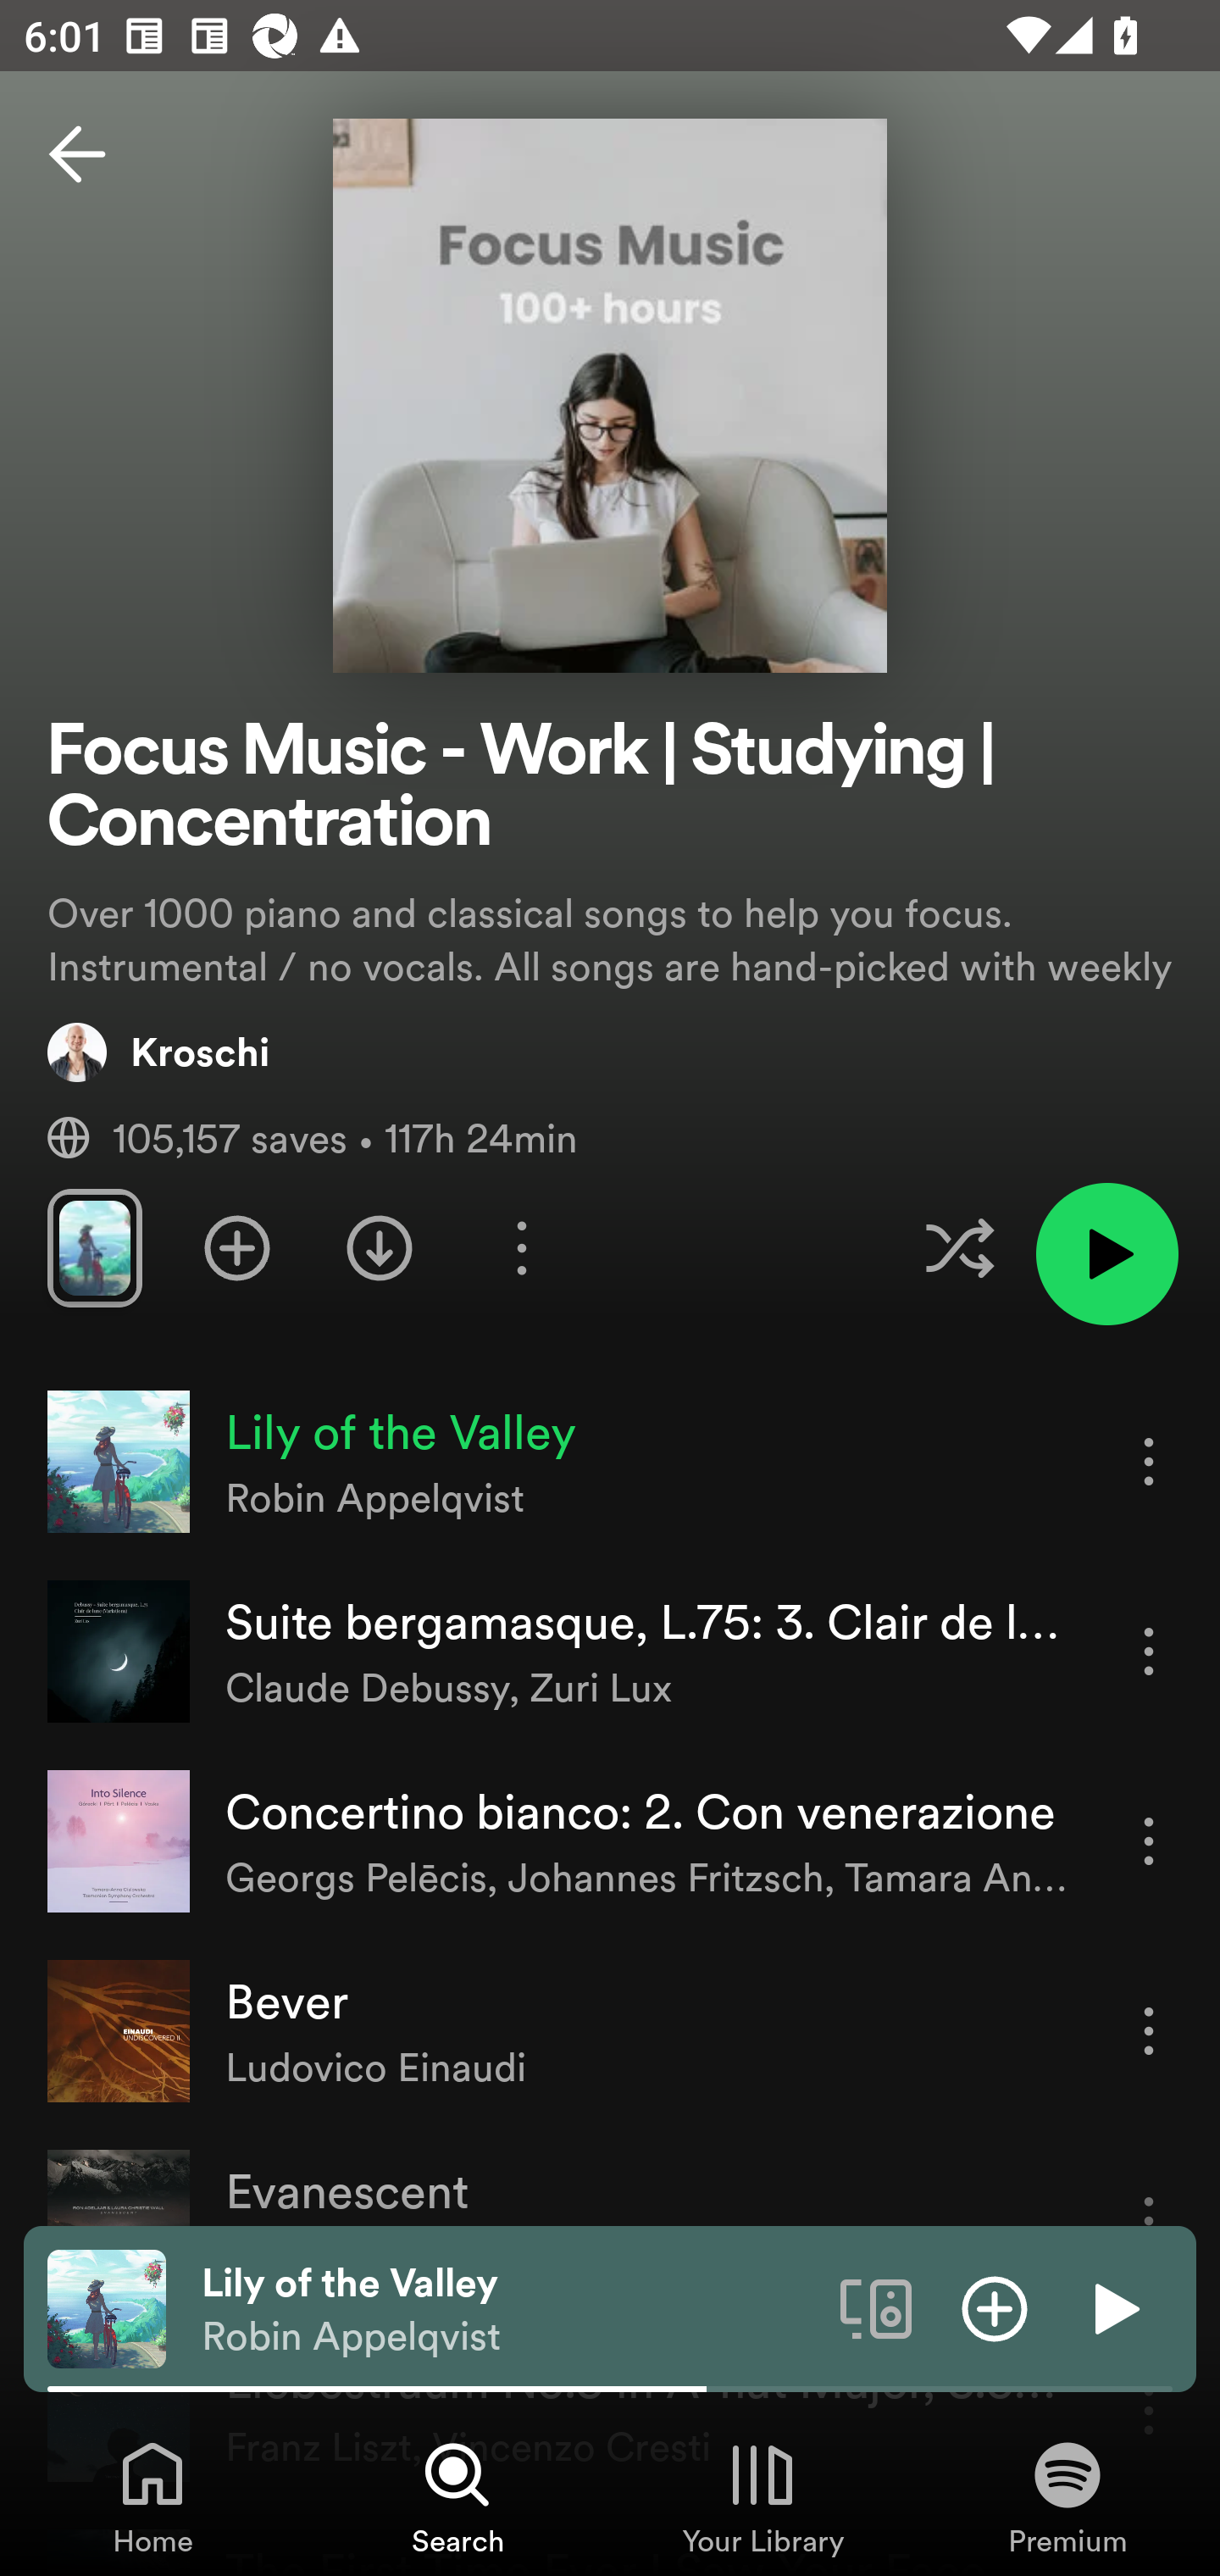 The height and width of the screenshot is (2576, 1220). Describe the element at coordinates (610, 2031) in the screenshot. I see `Bever Ludovico Einaudi More options for song Bever` at that location.